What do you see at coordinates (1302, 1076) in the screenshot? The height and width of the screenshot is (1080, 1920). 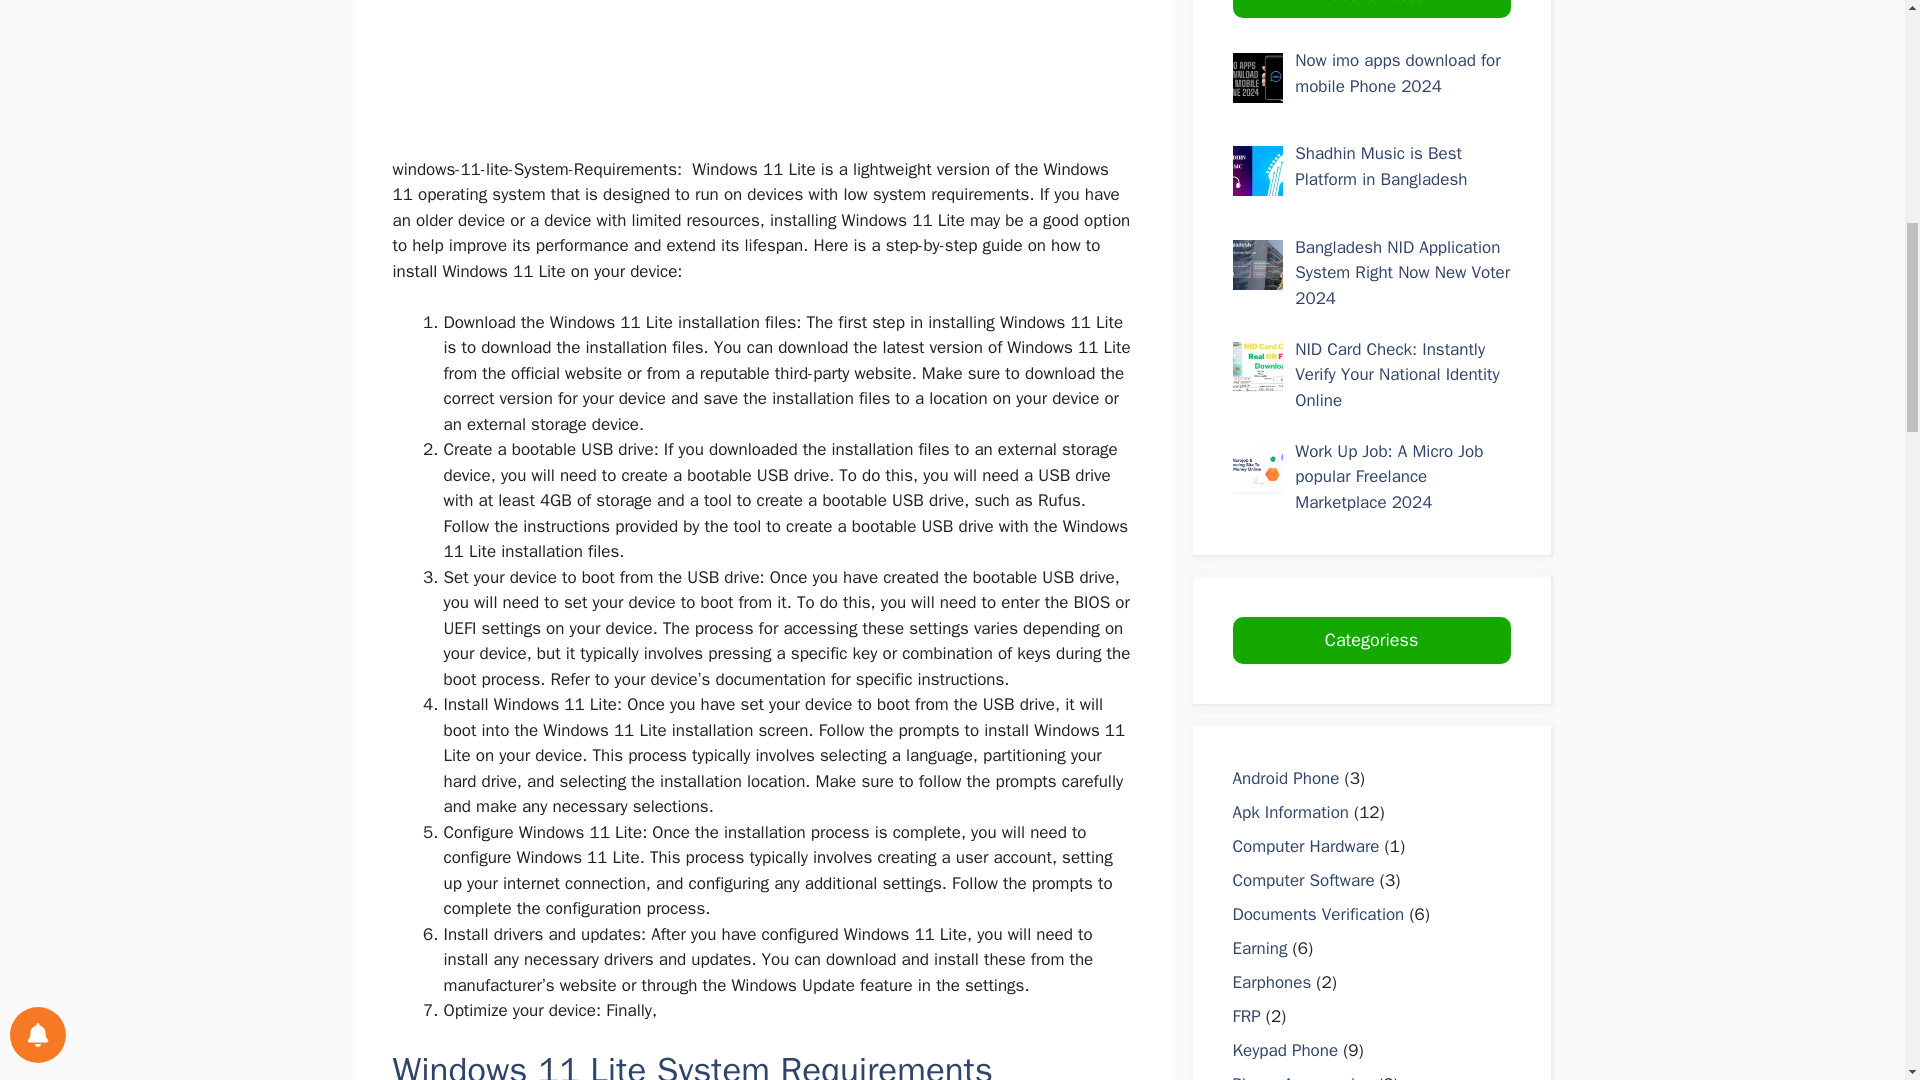 I see `Phone Accessories` at bounding box center [1302, 1076].